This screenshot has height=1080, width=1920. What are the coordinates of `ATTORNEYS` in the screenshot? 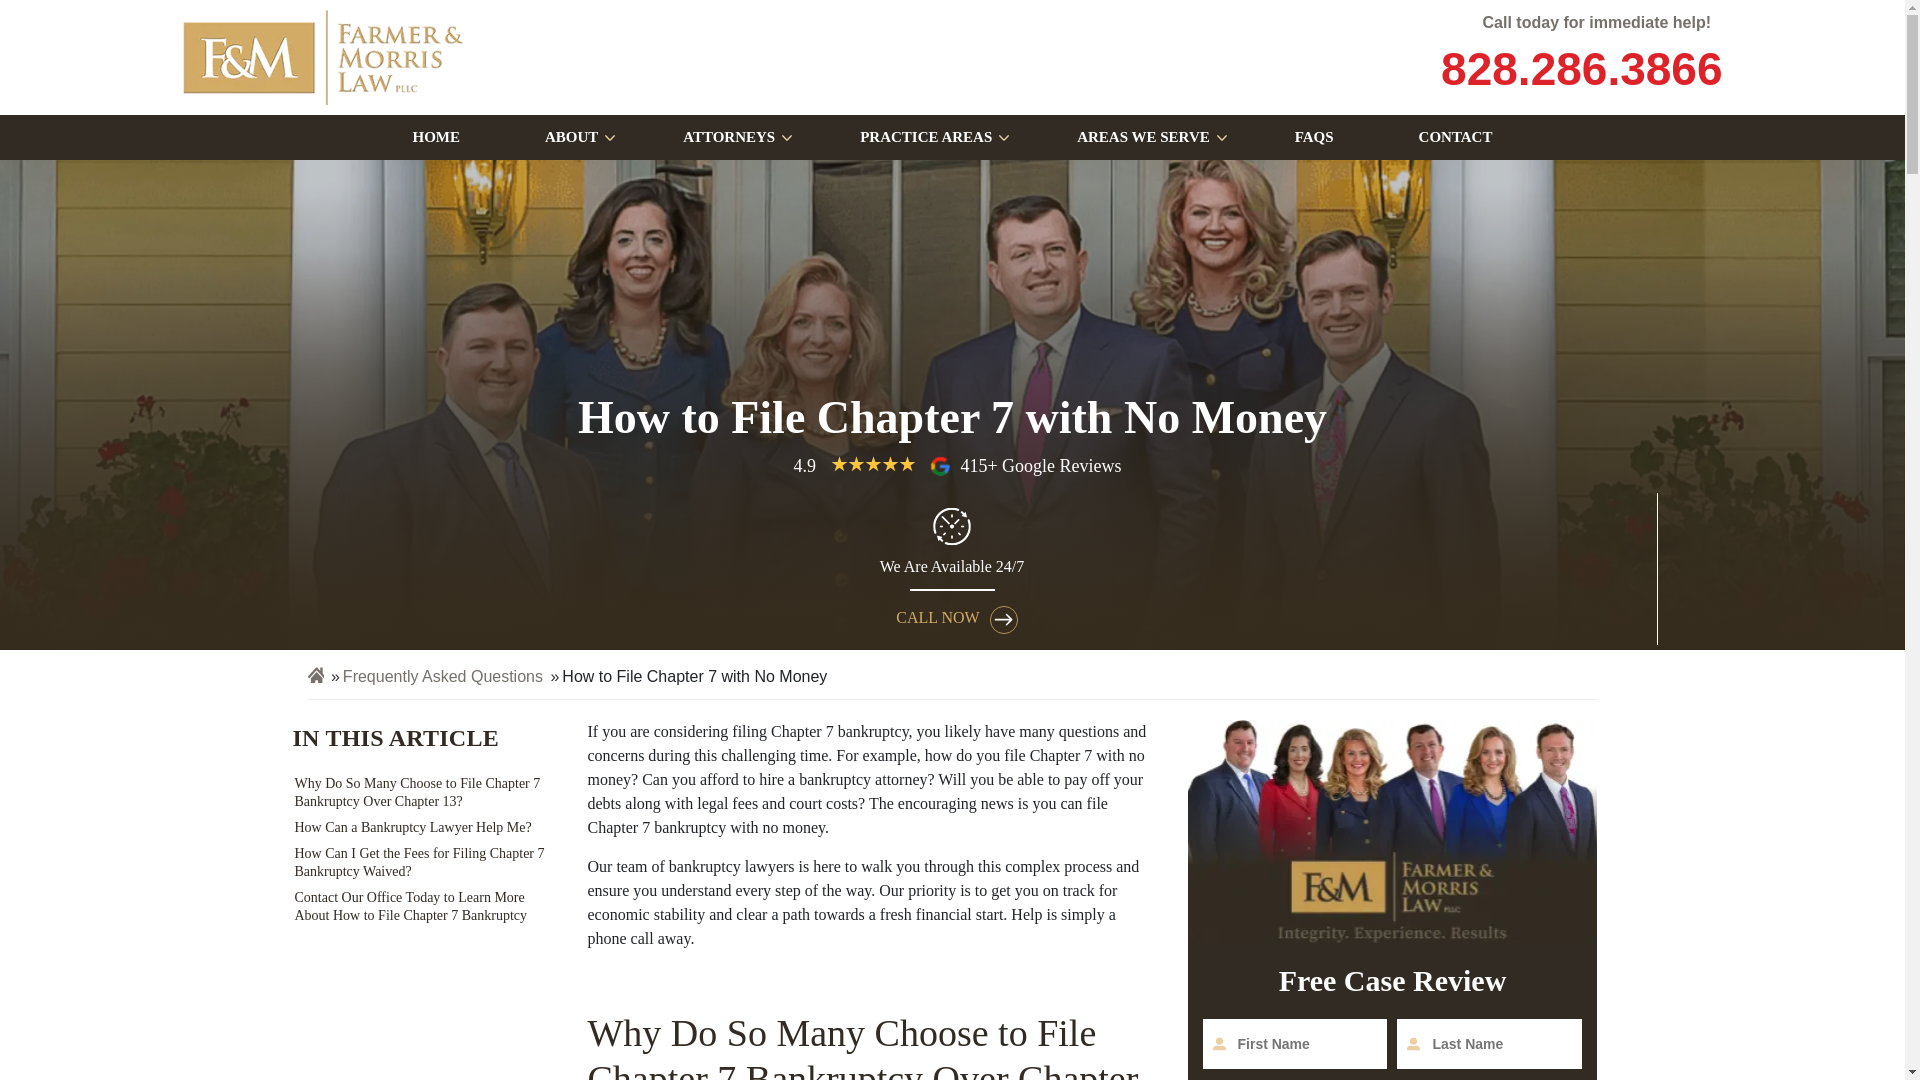 It's located at (728, 136).